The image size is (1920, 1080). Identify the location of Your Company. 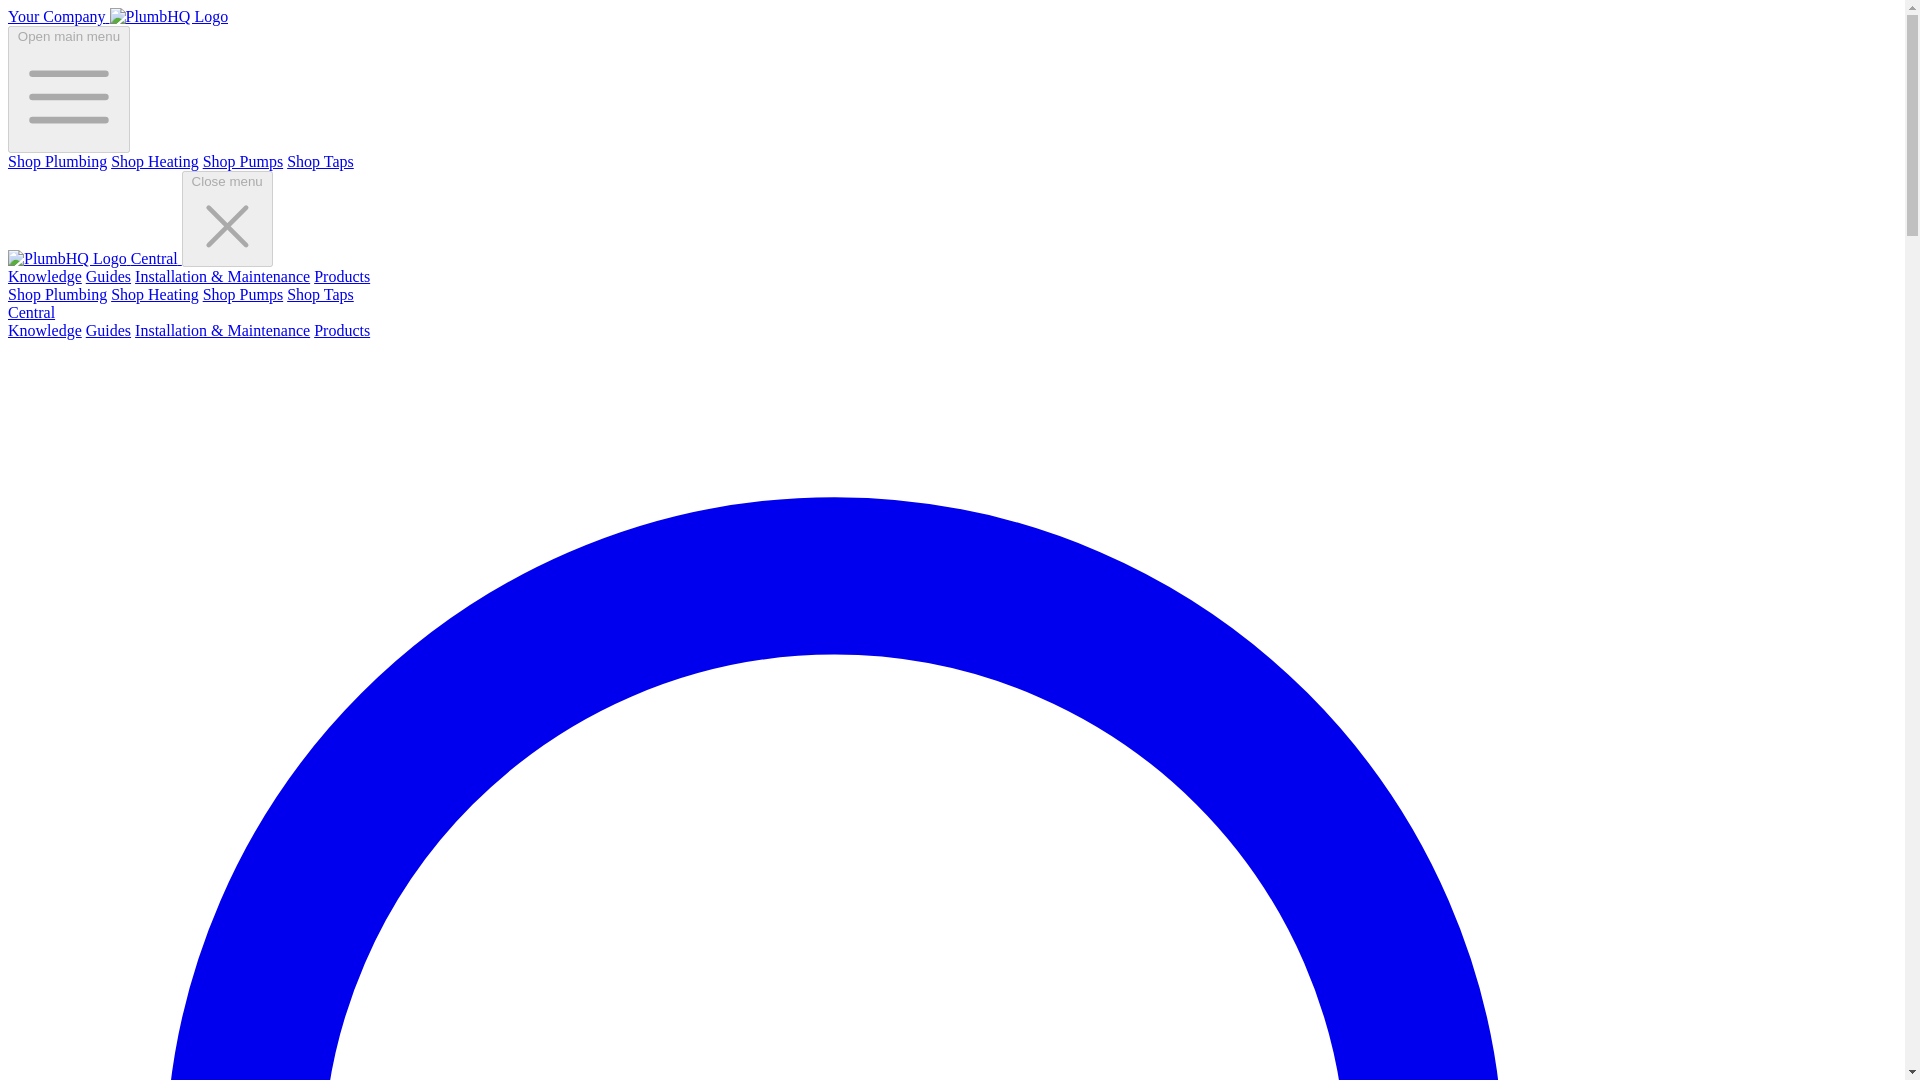
(118, 16).